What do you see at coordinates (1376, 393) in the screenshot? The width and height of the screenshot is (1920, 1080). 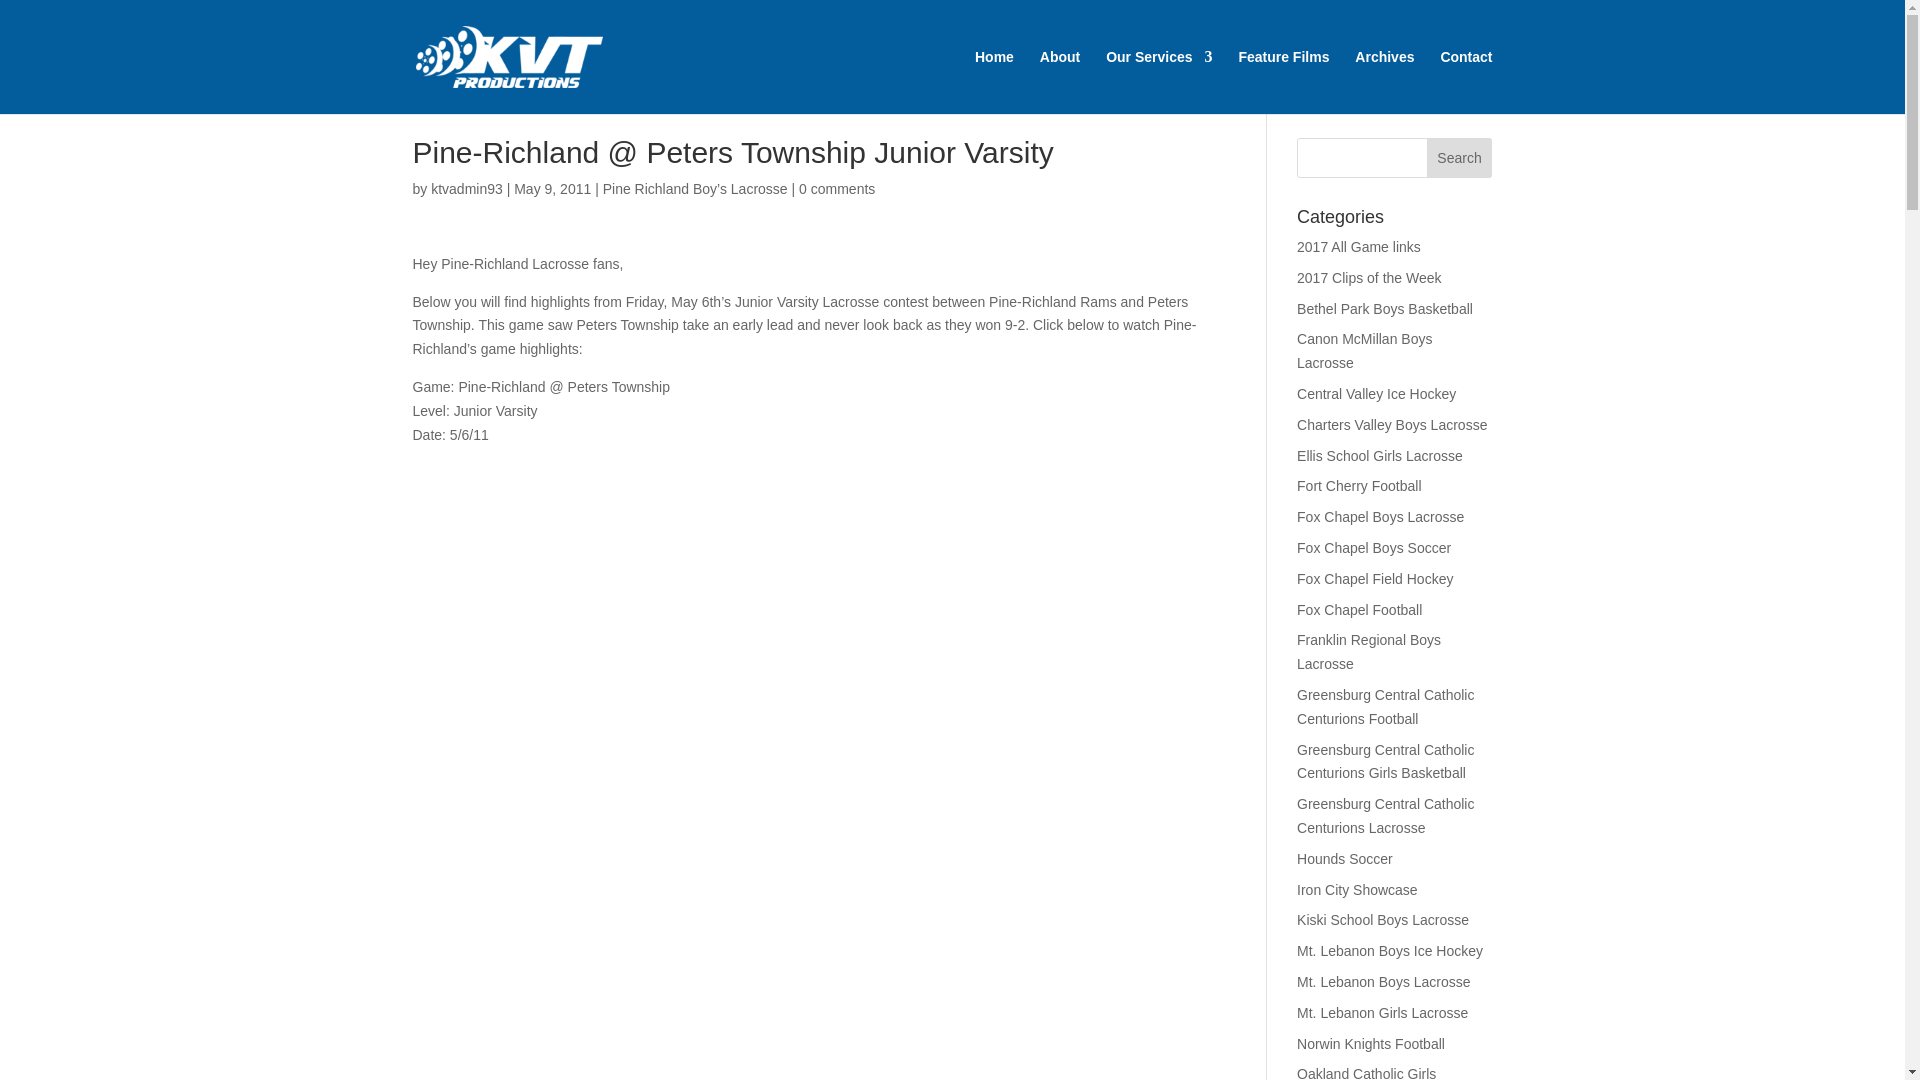 I see `Central Valley Ice Hockey` at bounding box center [1376, 393].